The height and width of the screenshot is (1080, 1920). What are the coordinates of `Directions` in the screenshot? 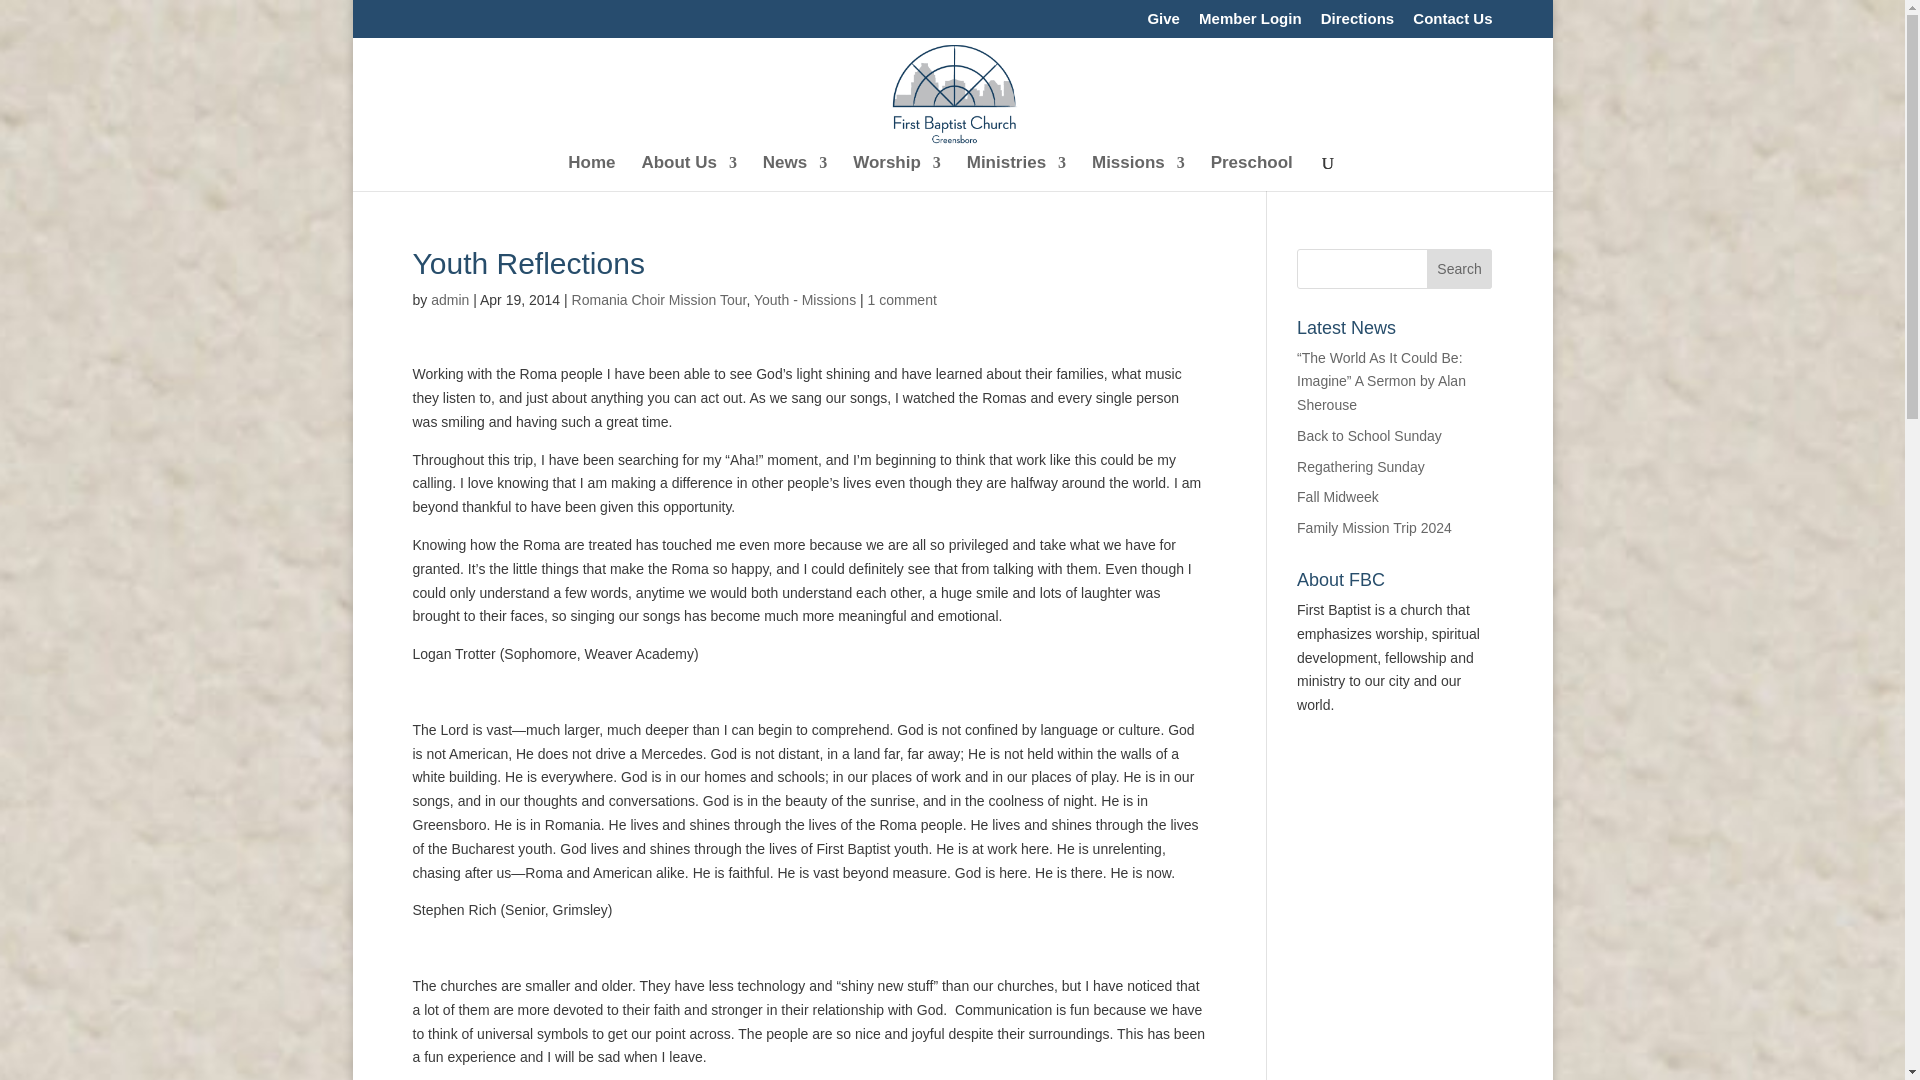 It's located at (1356, 23).